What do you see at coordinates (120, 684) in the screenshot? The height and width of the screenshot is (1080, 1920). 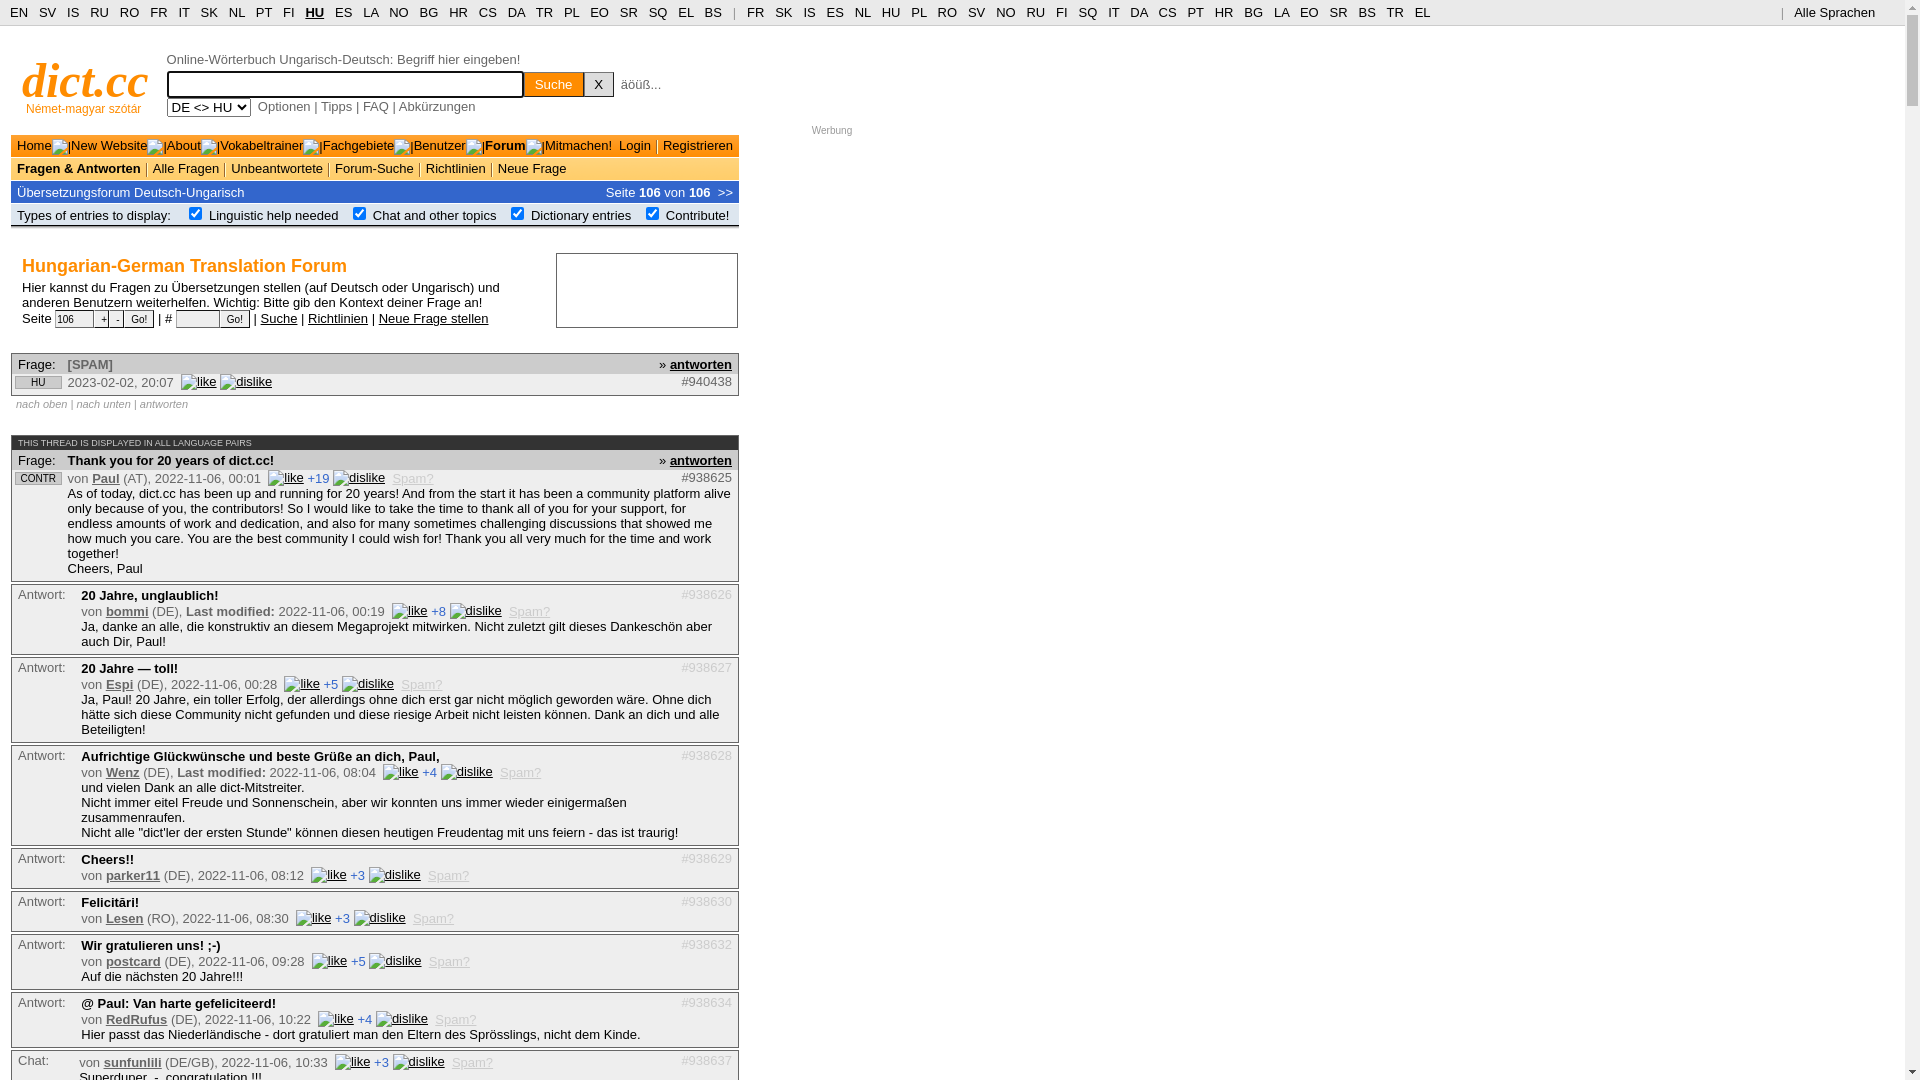 I see `Espi` at bounding box center [120, 684].